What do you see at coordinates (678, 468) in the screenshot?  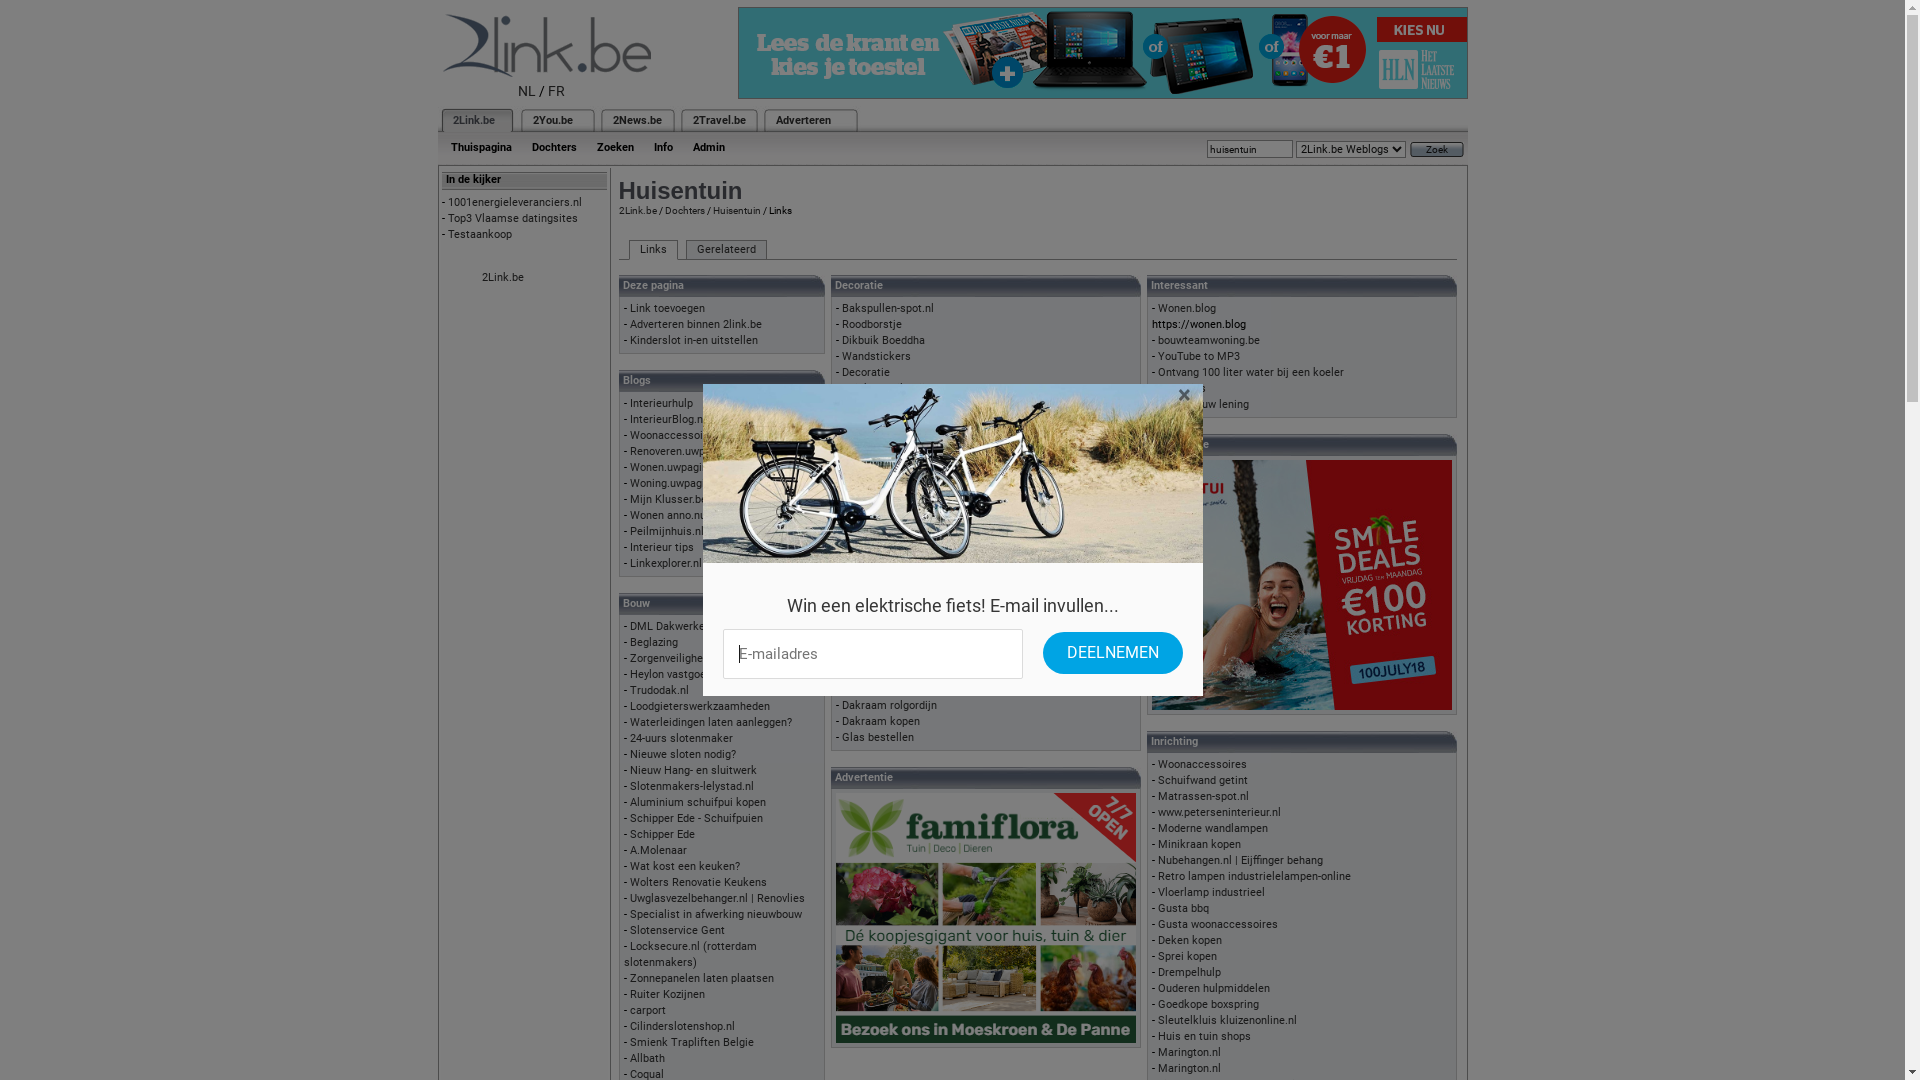 I see `Wonen.uwpagina.nl` at bounding box center [678, 468].